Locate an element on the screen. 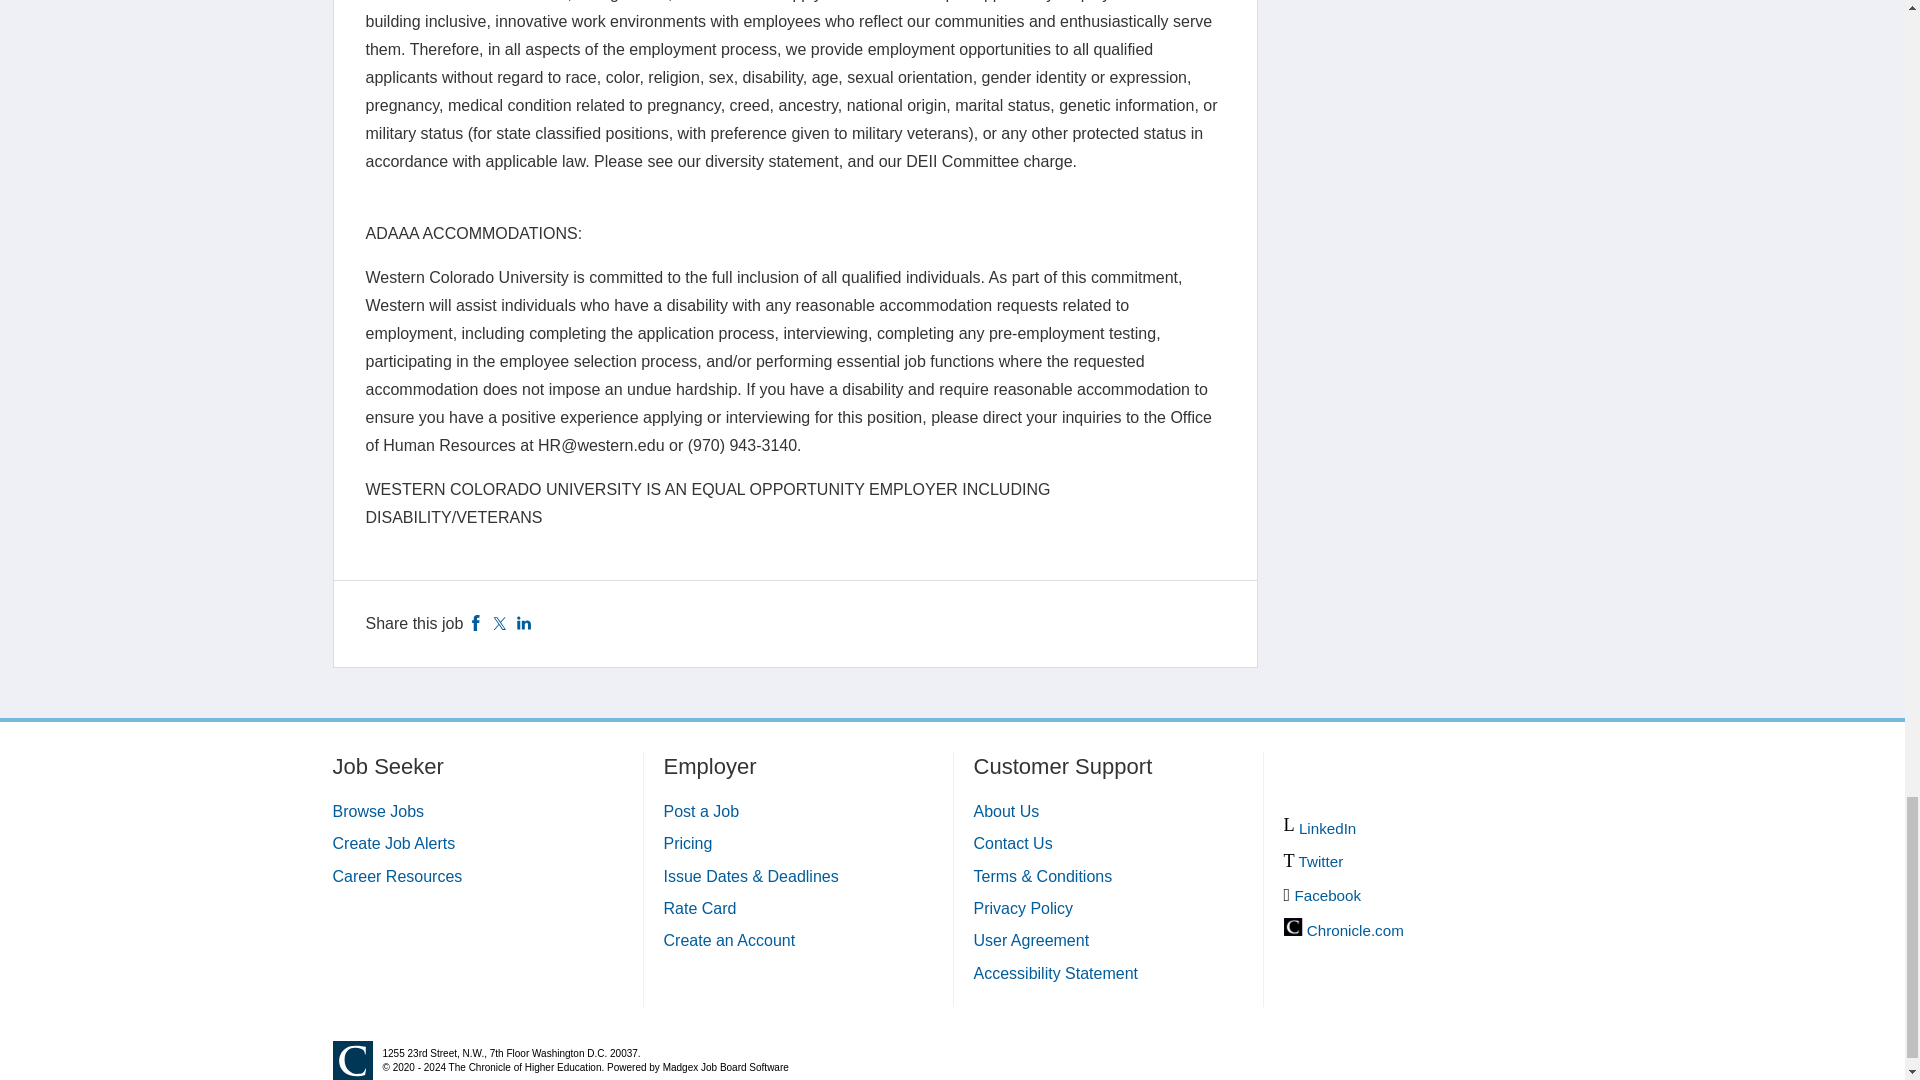 Image resolution: width=1920 pixels, height=1080 pixels. Career Resources is located at coordinates (397, 876).